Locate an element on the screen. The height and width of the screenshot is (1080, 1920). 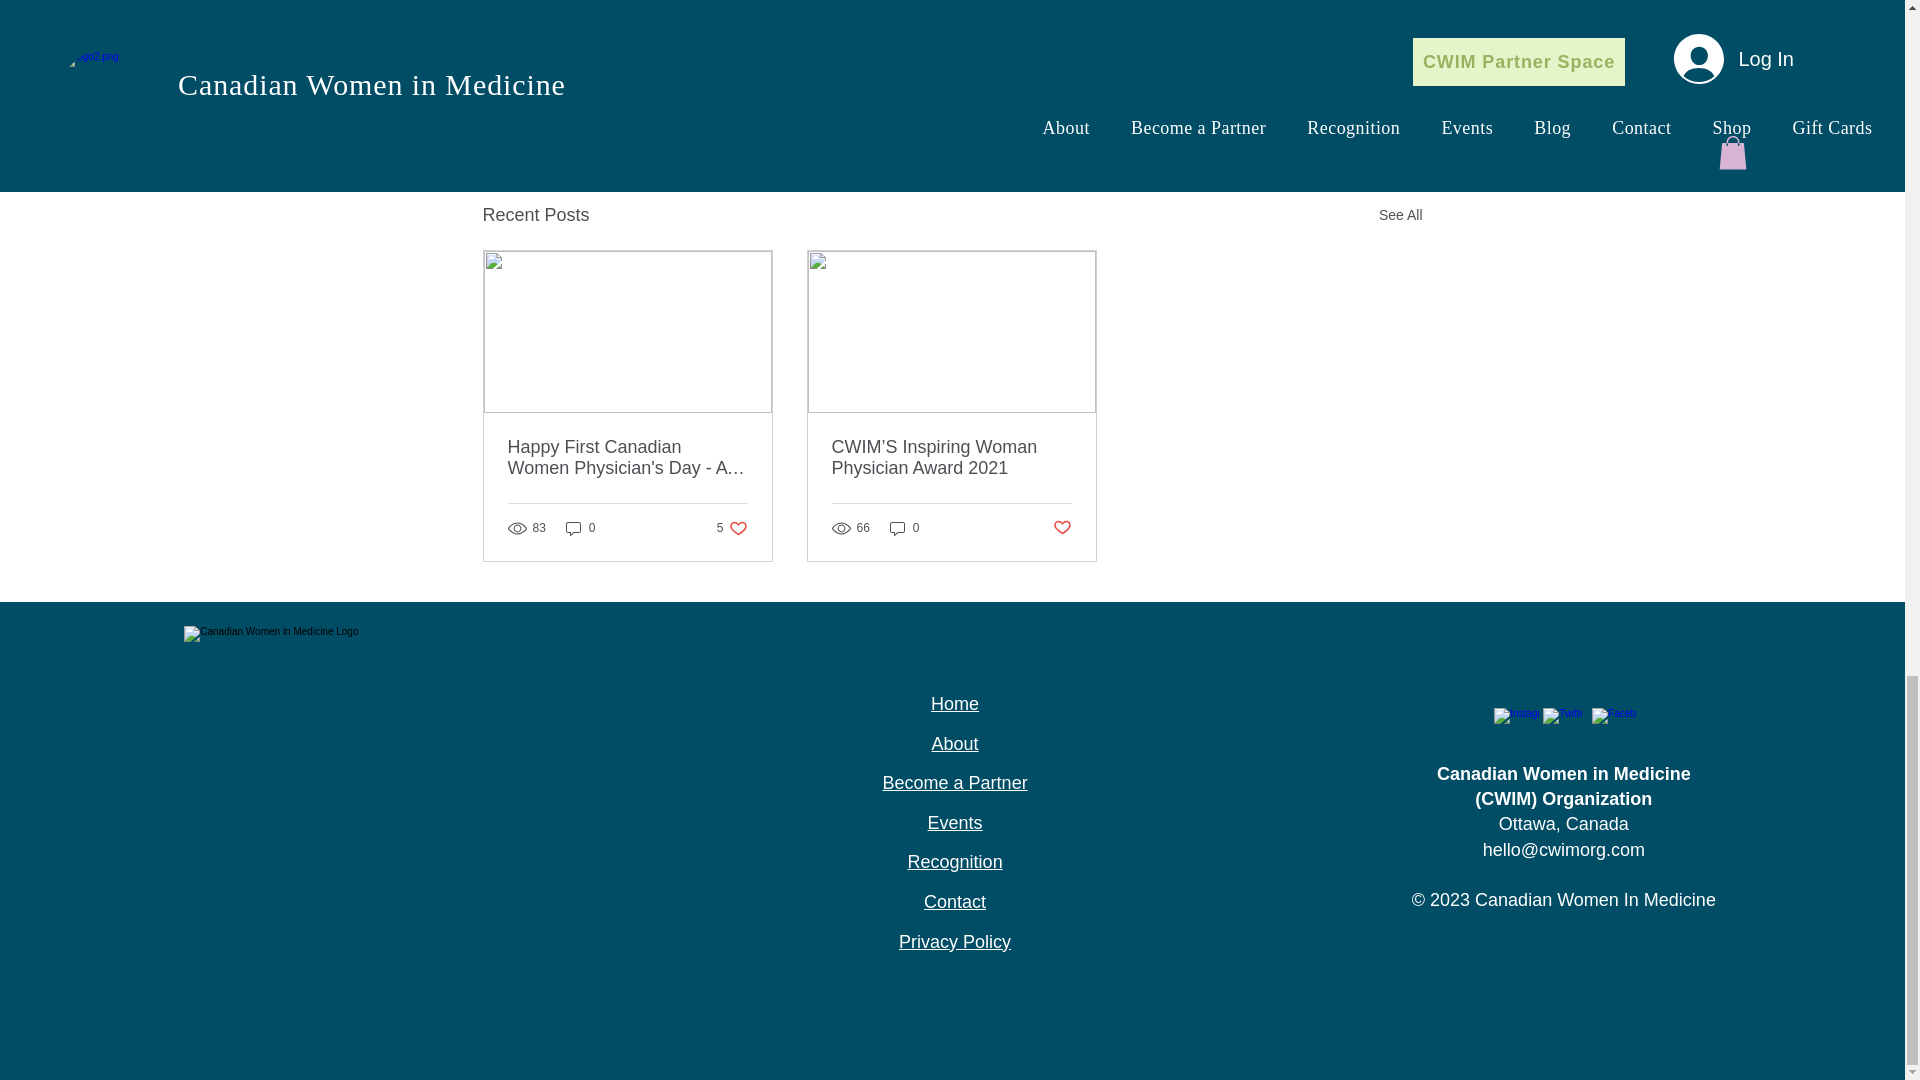
0 is located at coordinates (732, 527).